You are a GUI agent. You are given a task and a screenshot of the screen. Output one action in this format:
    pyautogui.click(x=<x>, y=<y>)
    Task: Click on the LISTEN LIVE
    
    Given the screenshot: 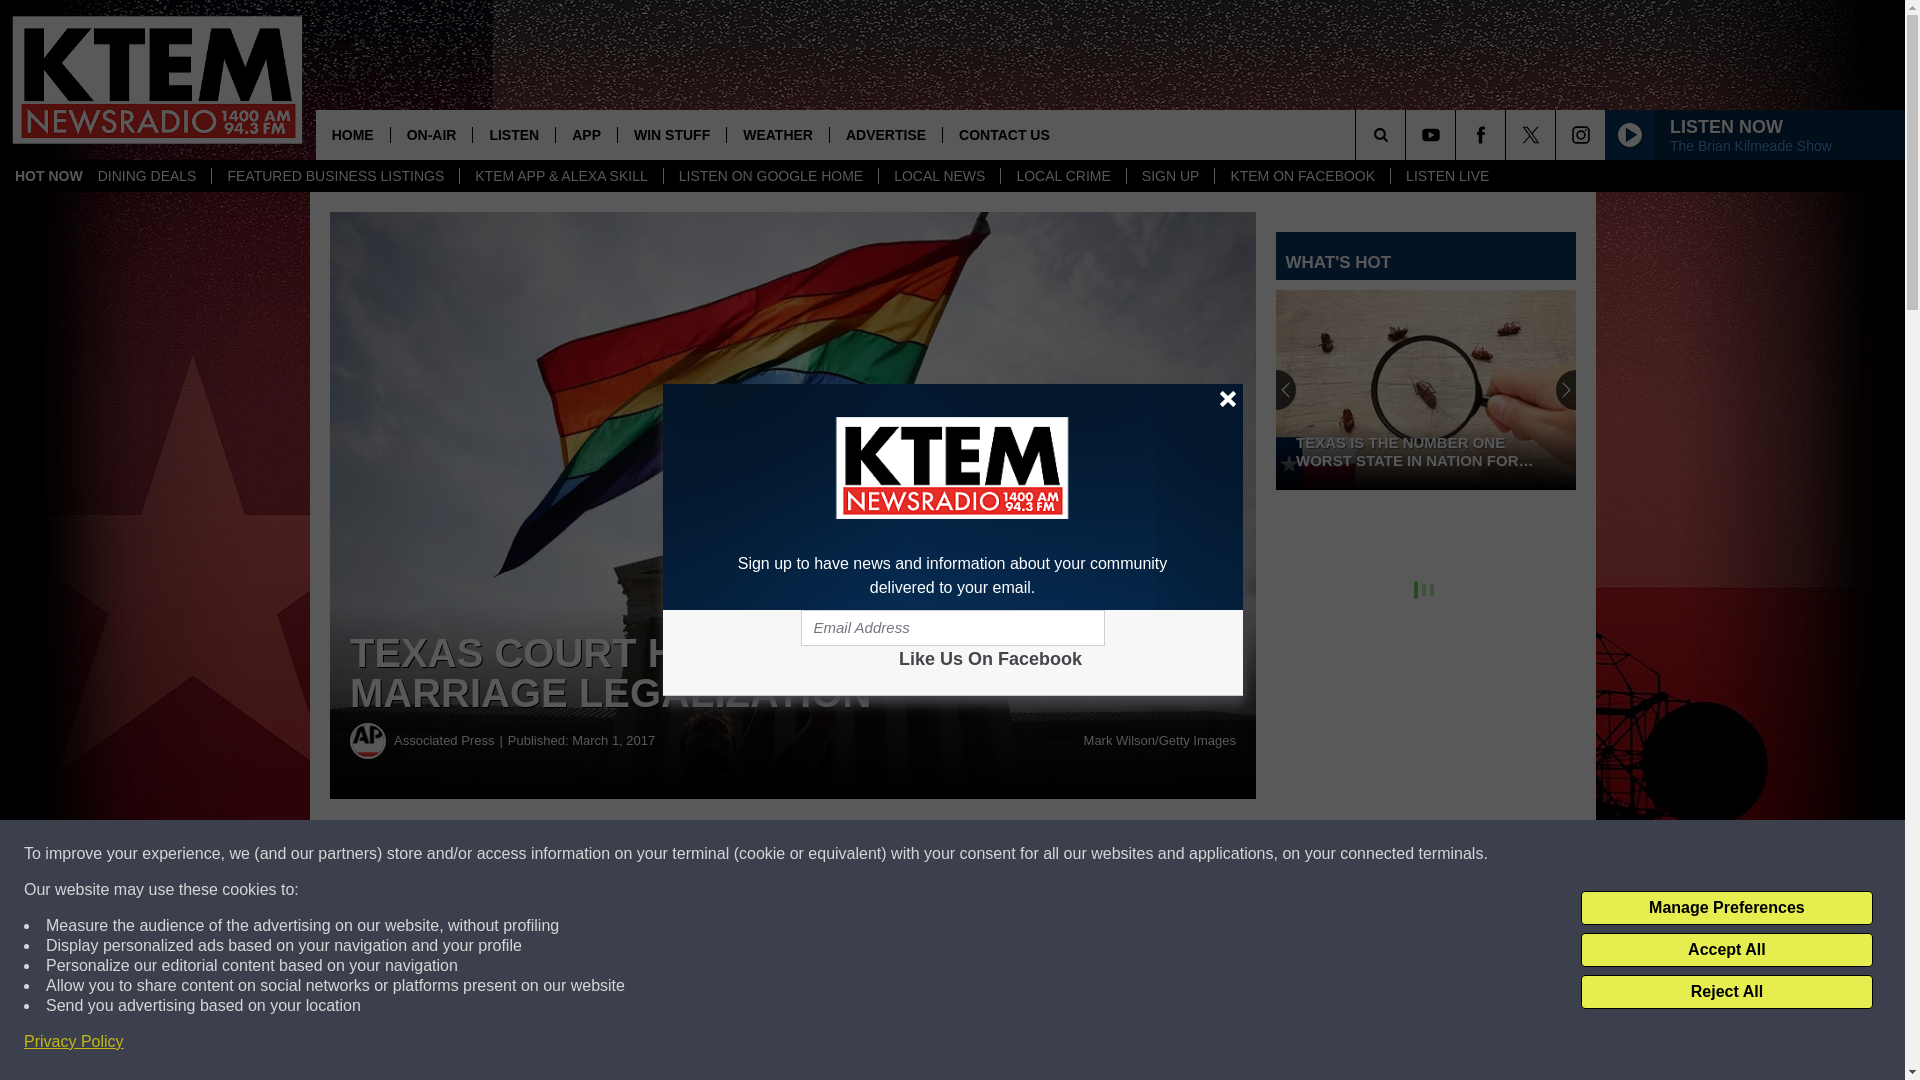 What is the action you would take?
    pyautogui.click(x=1446, y=176)
    